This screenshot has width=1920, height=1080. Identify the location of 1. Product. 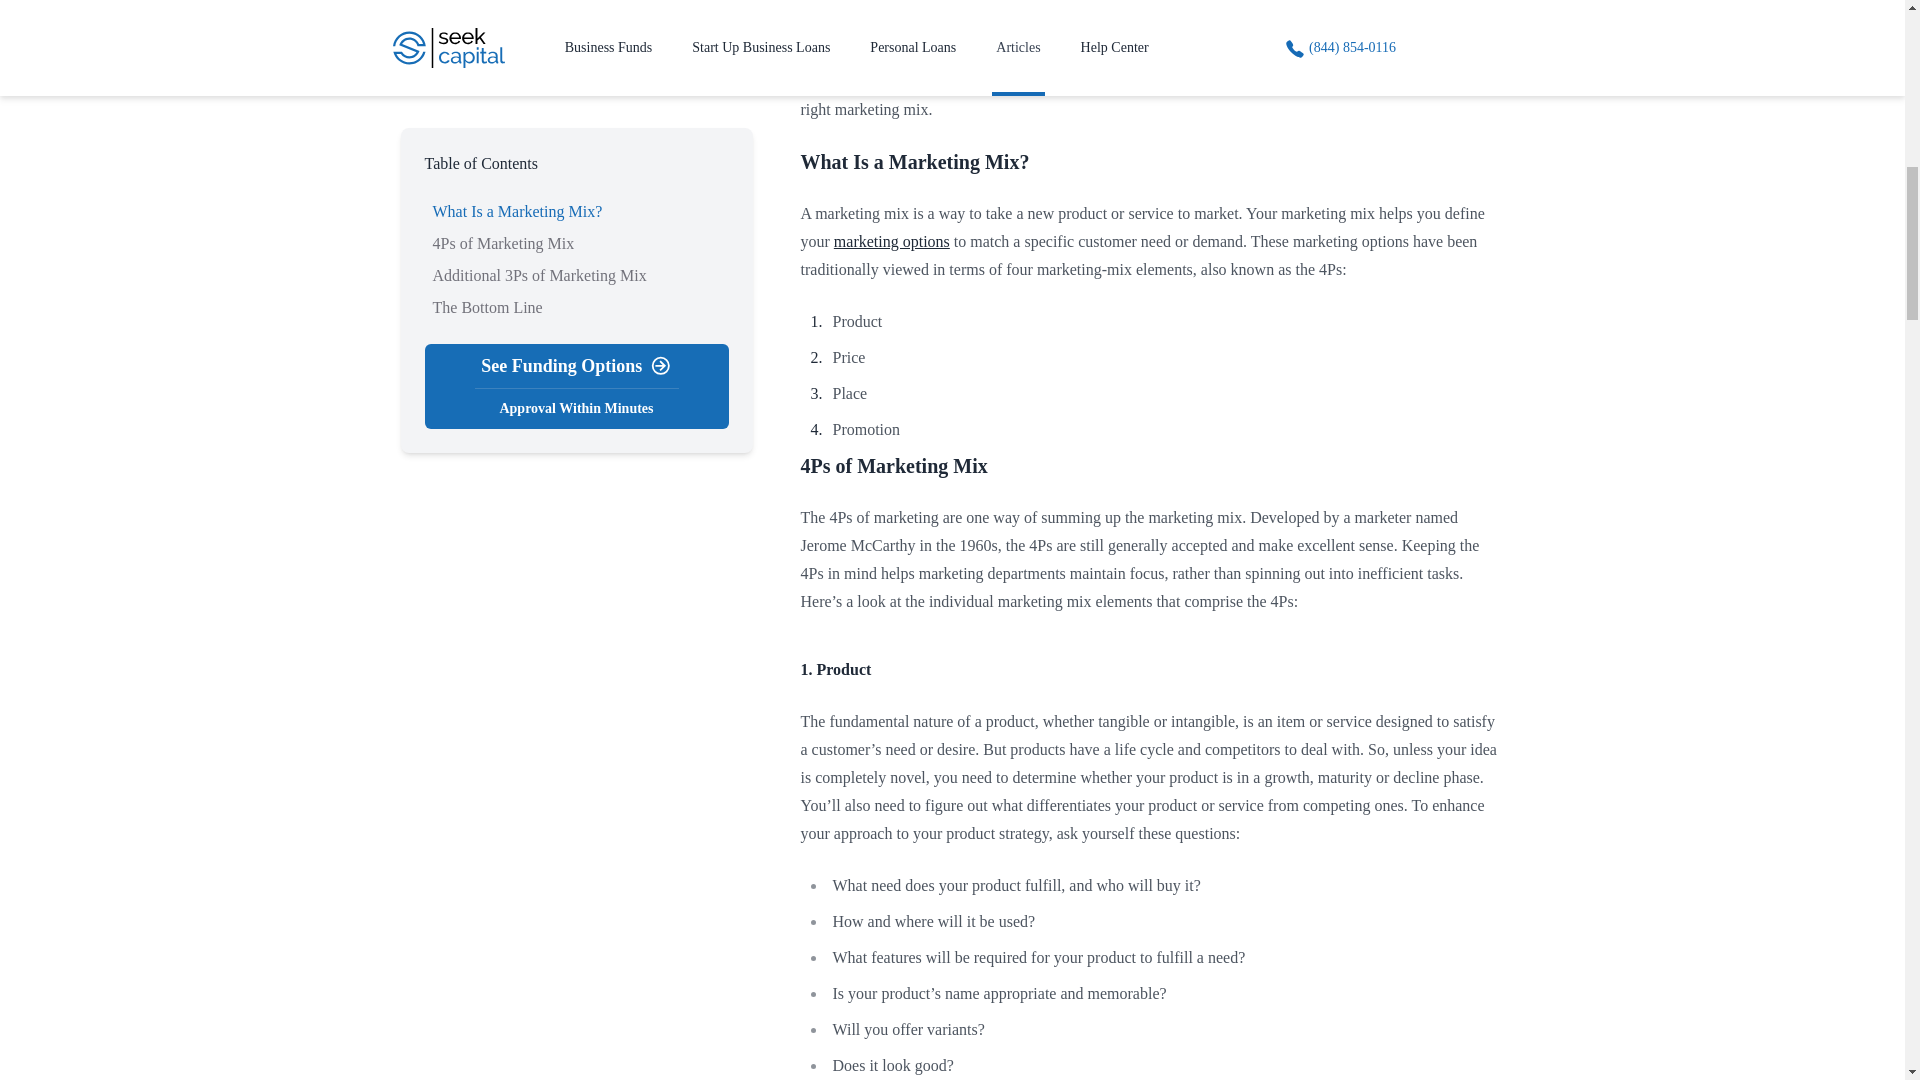
(836, 669).